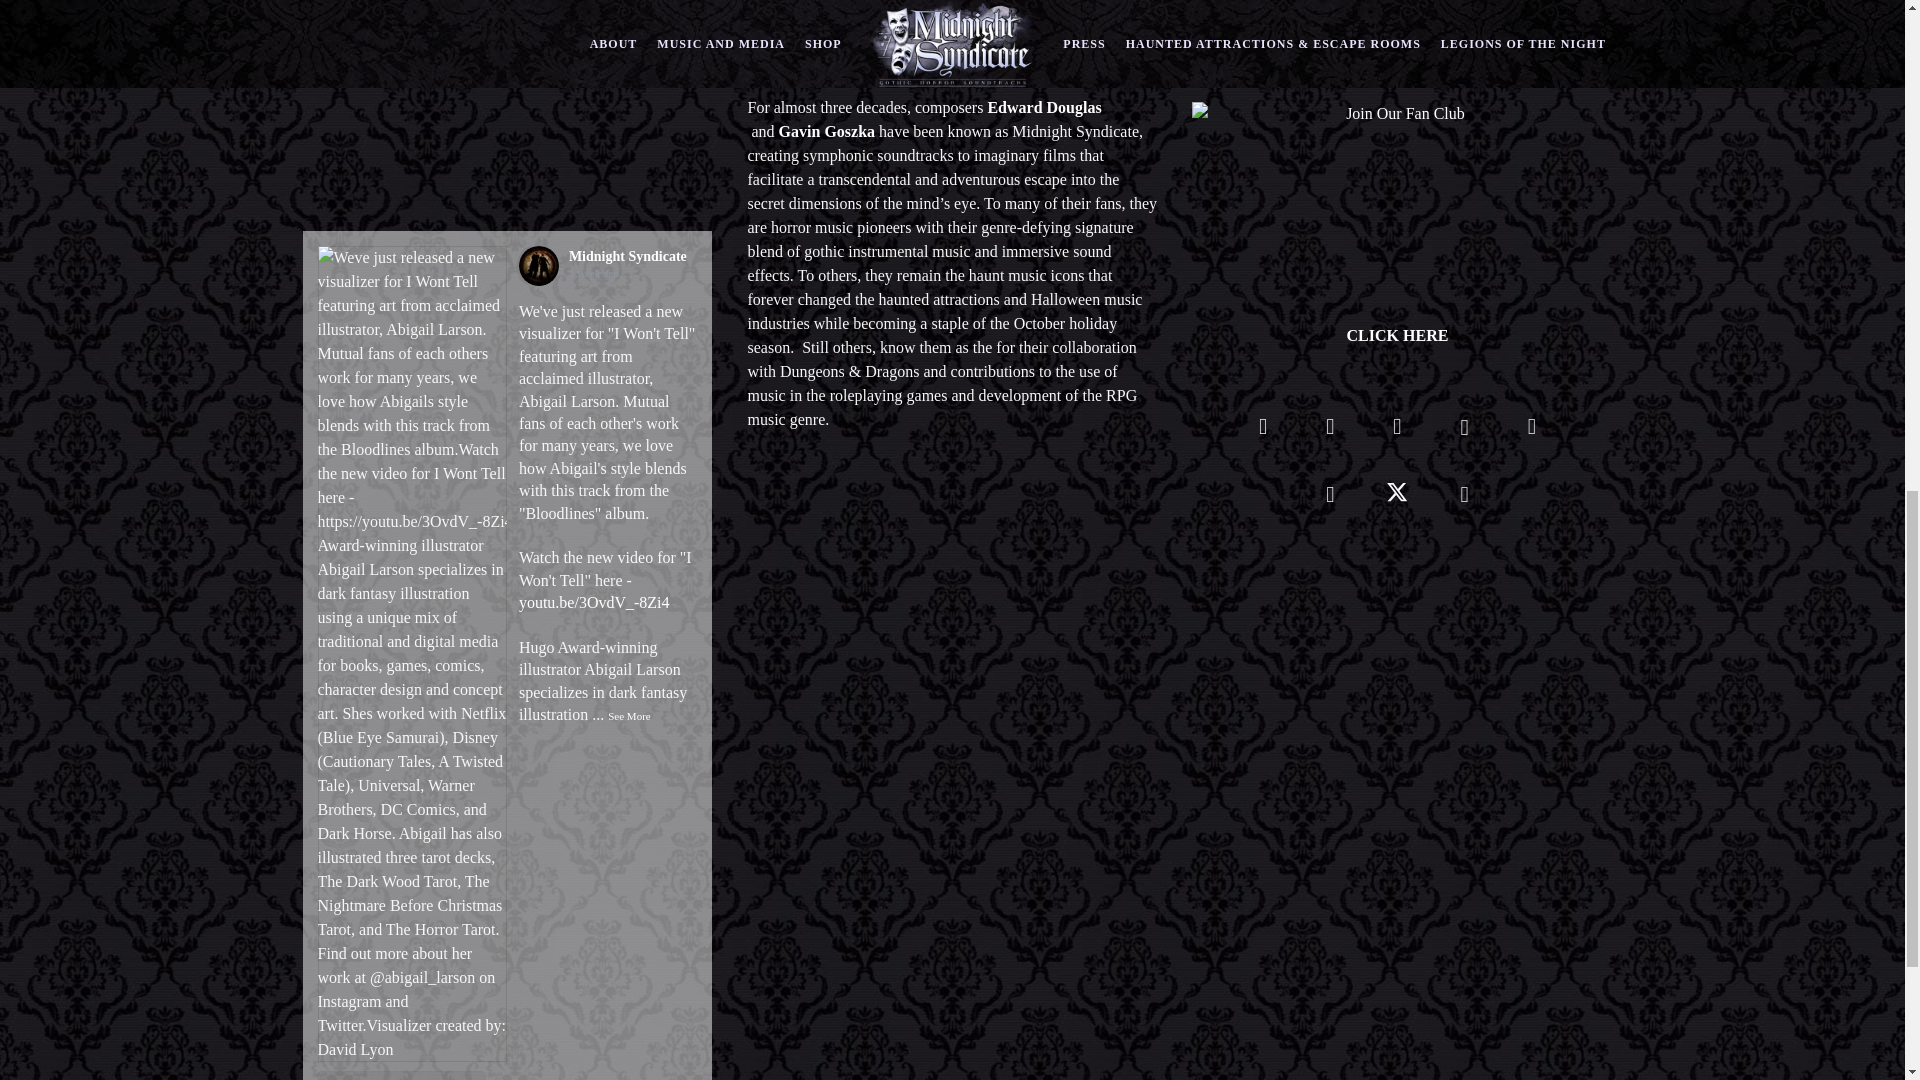  What do you see at coordinates (1263, 432) in the screenshot?
I see `facebook` at bounding box center [1263, 432].